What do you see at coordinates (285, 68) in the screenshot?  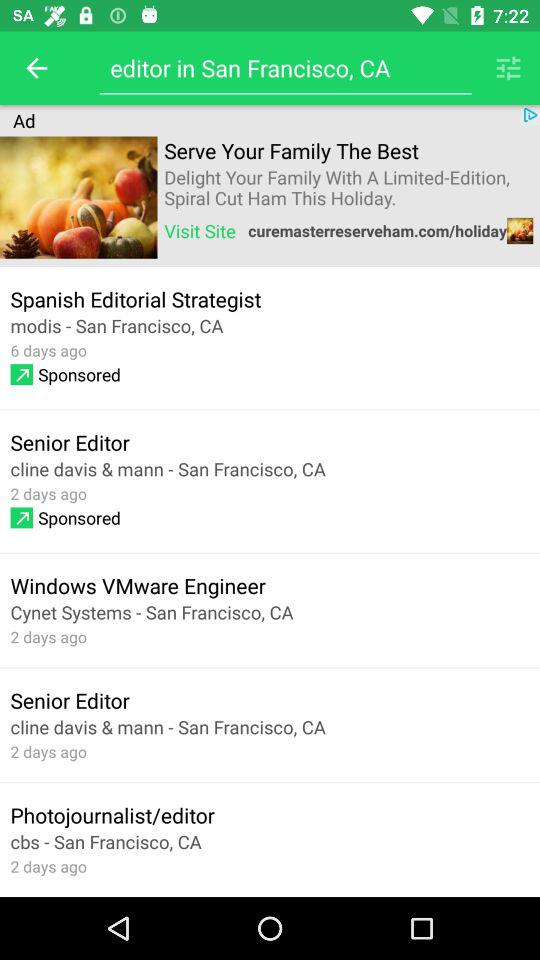 I see `swipe to editor in san icon` at bounding box center [285, 68].